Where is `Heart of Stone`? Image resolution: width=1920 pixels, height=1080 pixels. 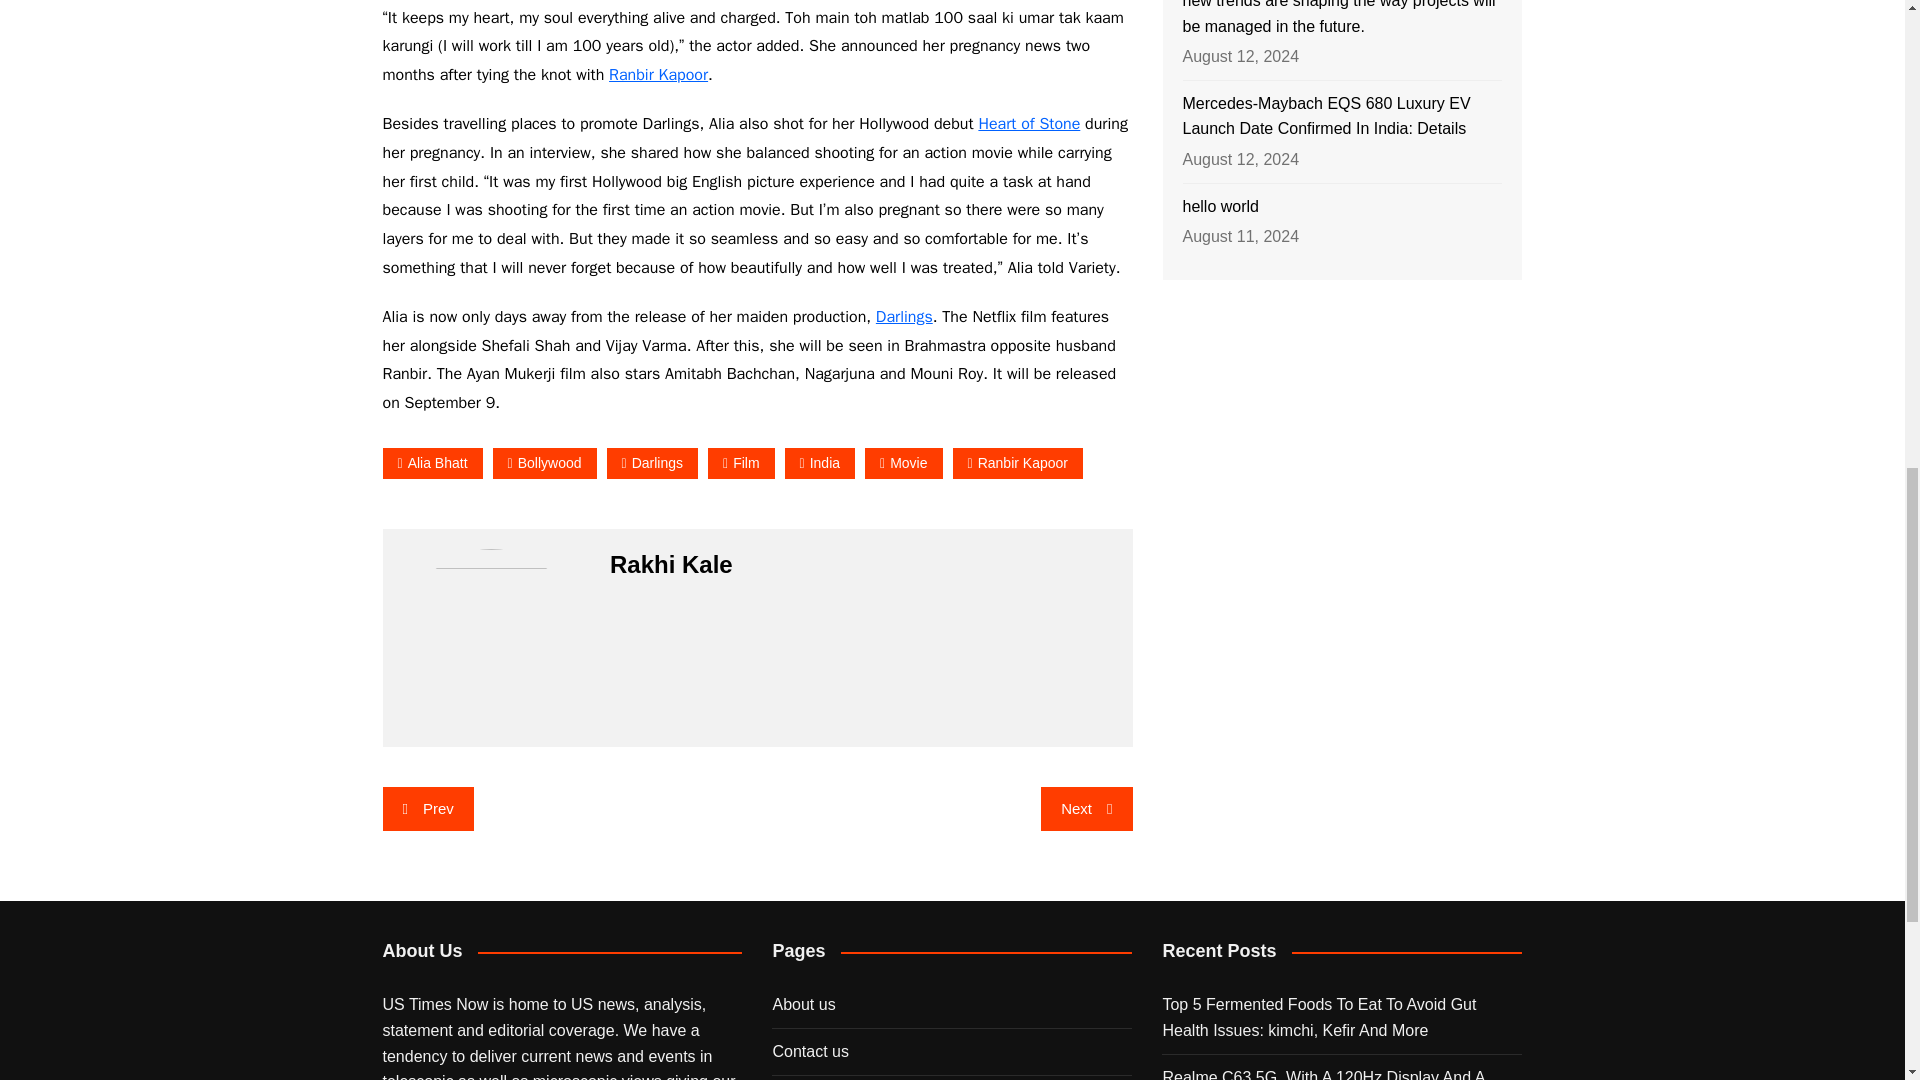
Heart of Stone is located at coordinates (1028, 124).